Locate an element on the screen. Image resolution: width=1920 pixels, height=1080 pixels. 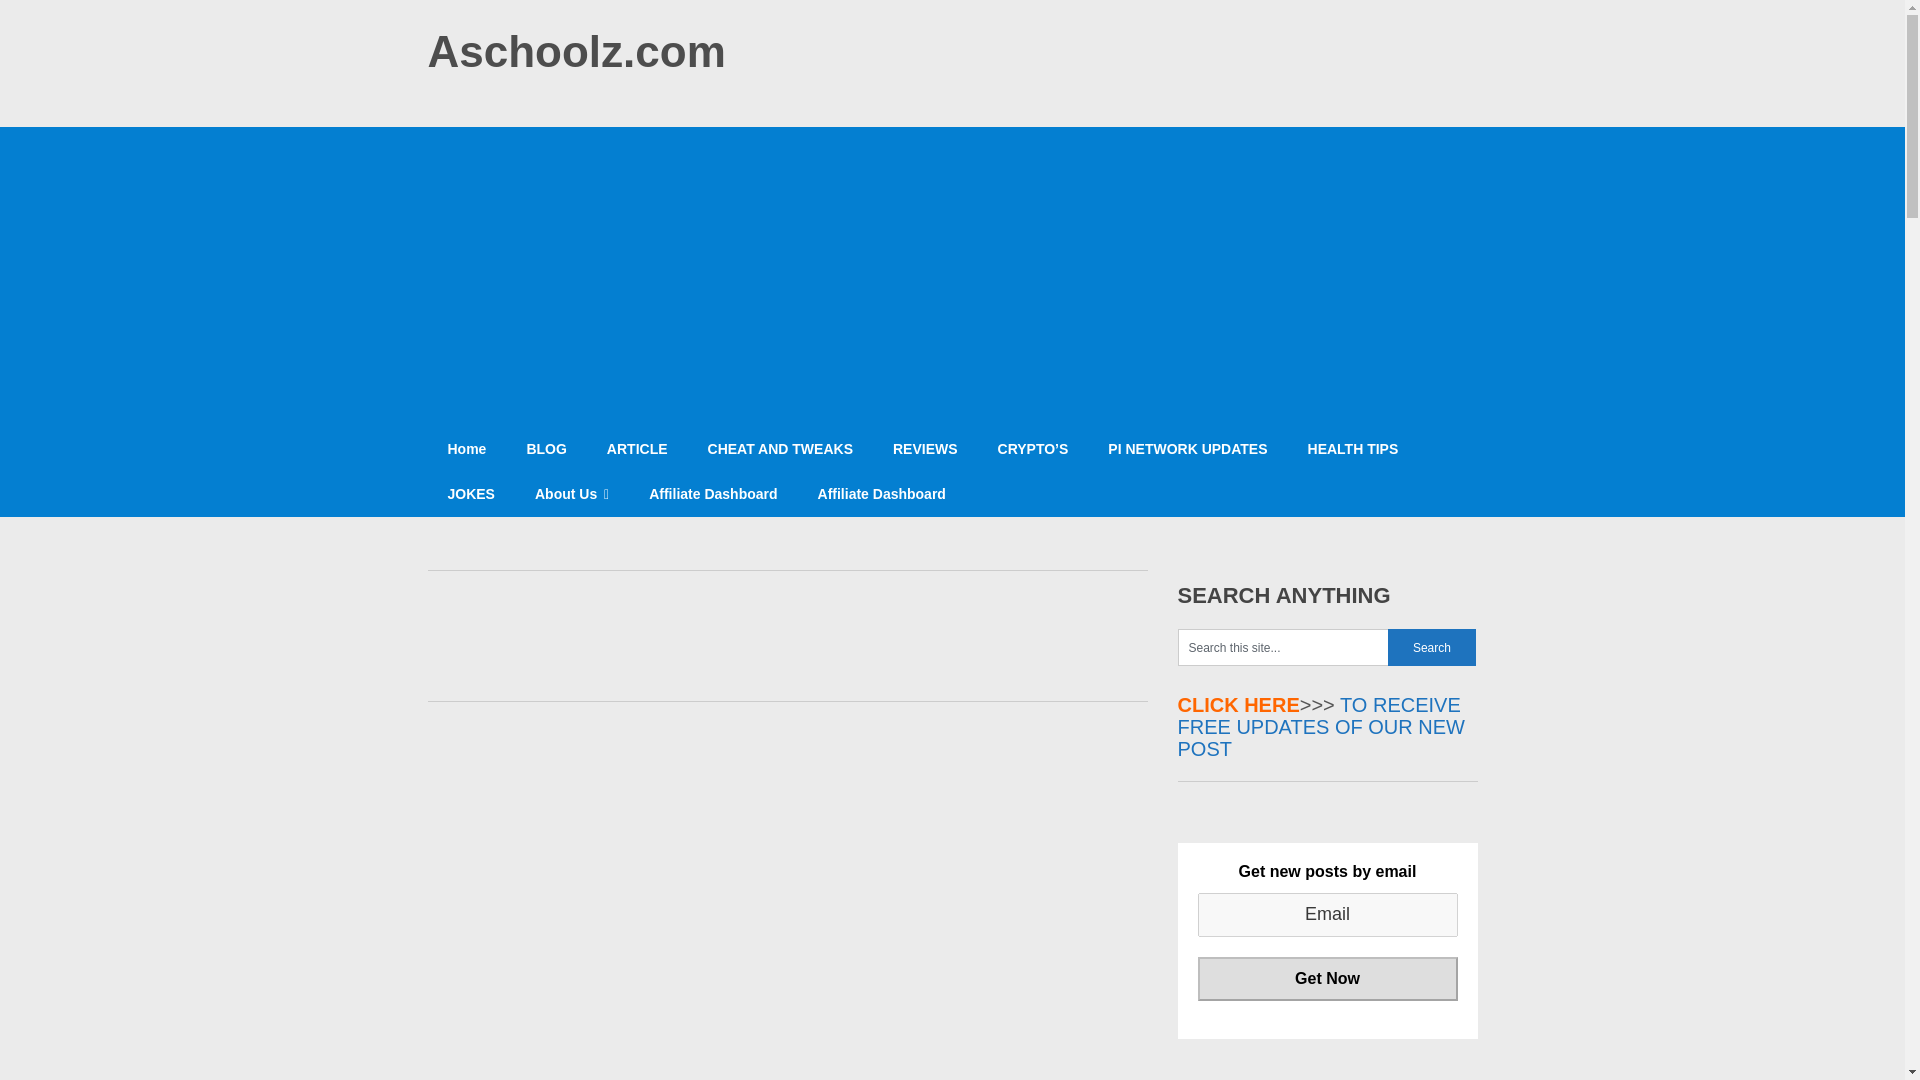
Affiliate Dashboard is located at coordinates (712, 494).